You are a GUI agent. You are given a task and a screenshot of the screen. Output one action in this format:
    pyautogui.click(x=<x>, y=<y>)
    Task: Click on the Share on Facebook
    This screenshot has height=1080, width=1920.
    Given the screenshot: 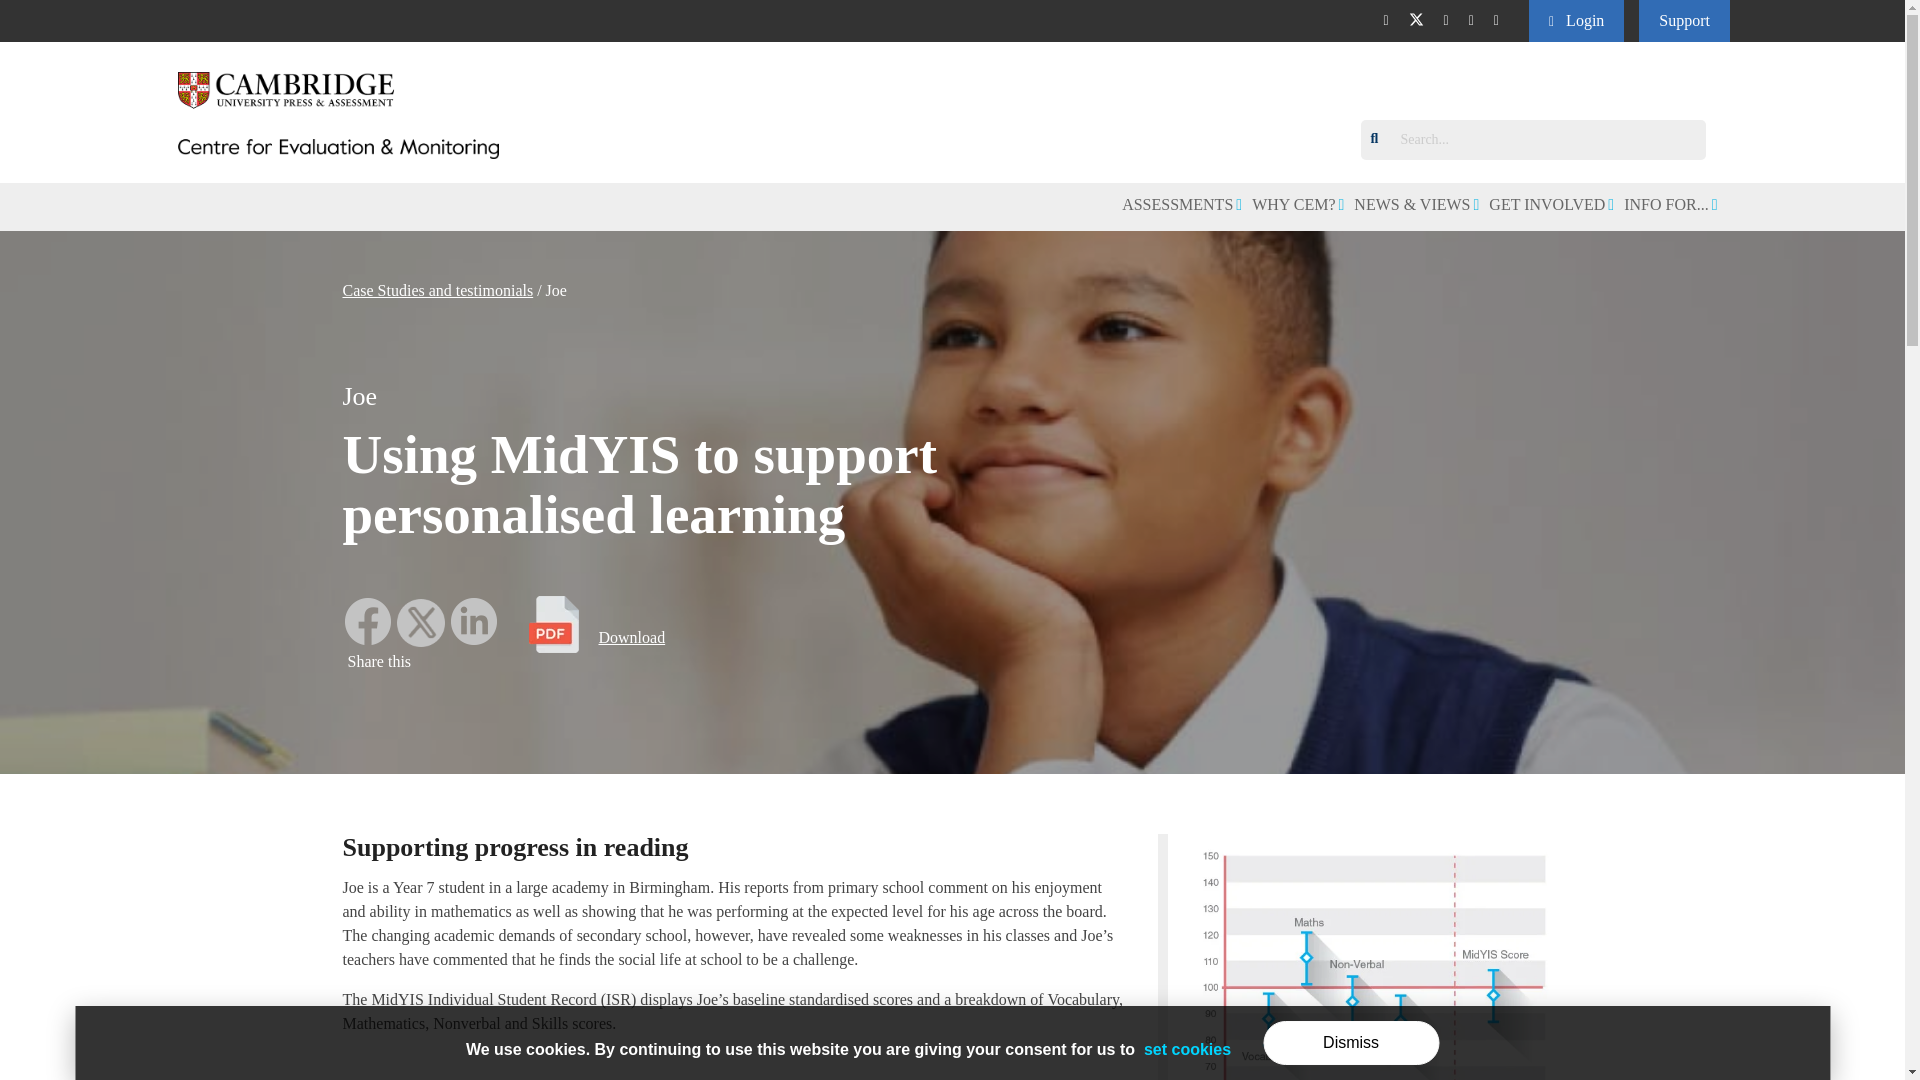 What is the action you would take?
    pyautogui.click(x=368, y=640)
    